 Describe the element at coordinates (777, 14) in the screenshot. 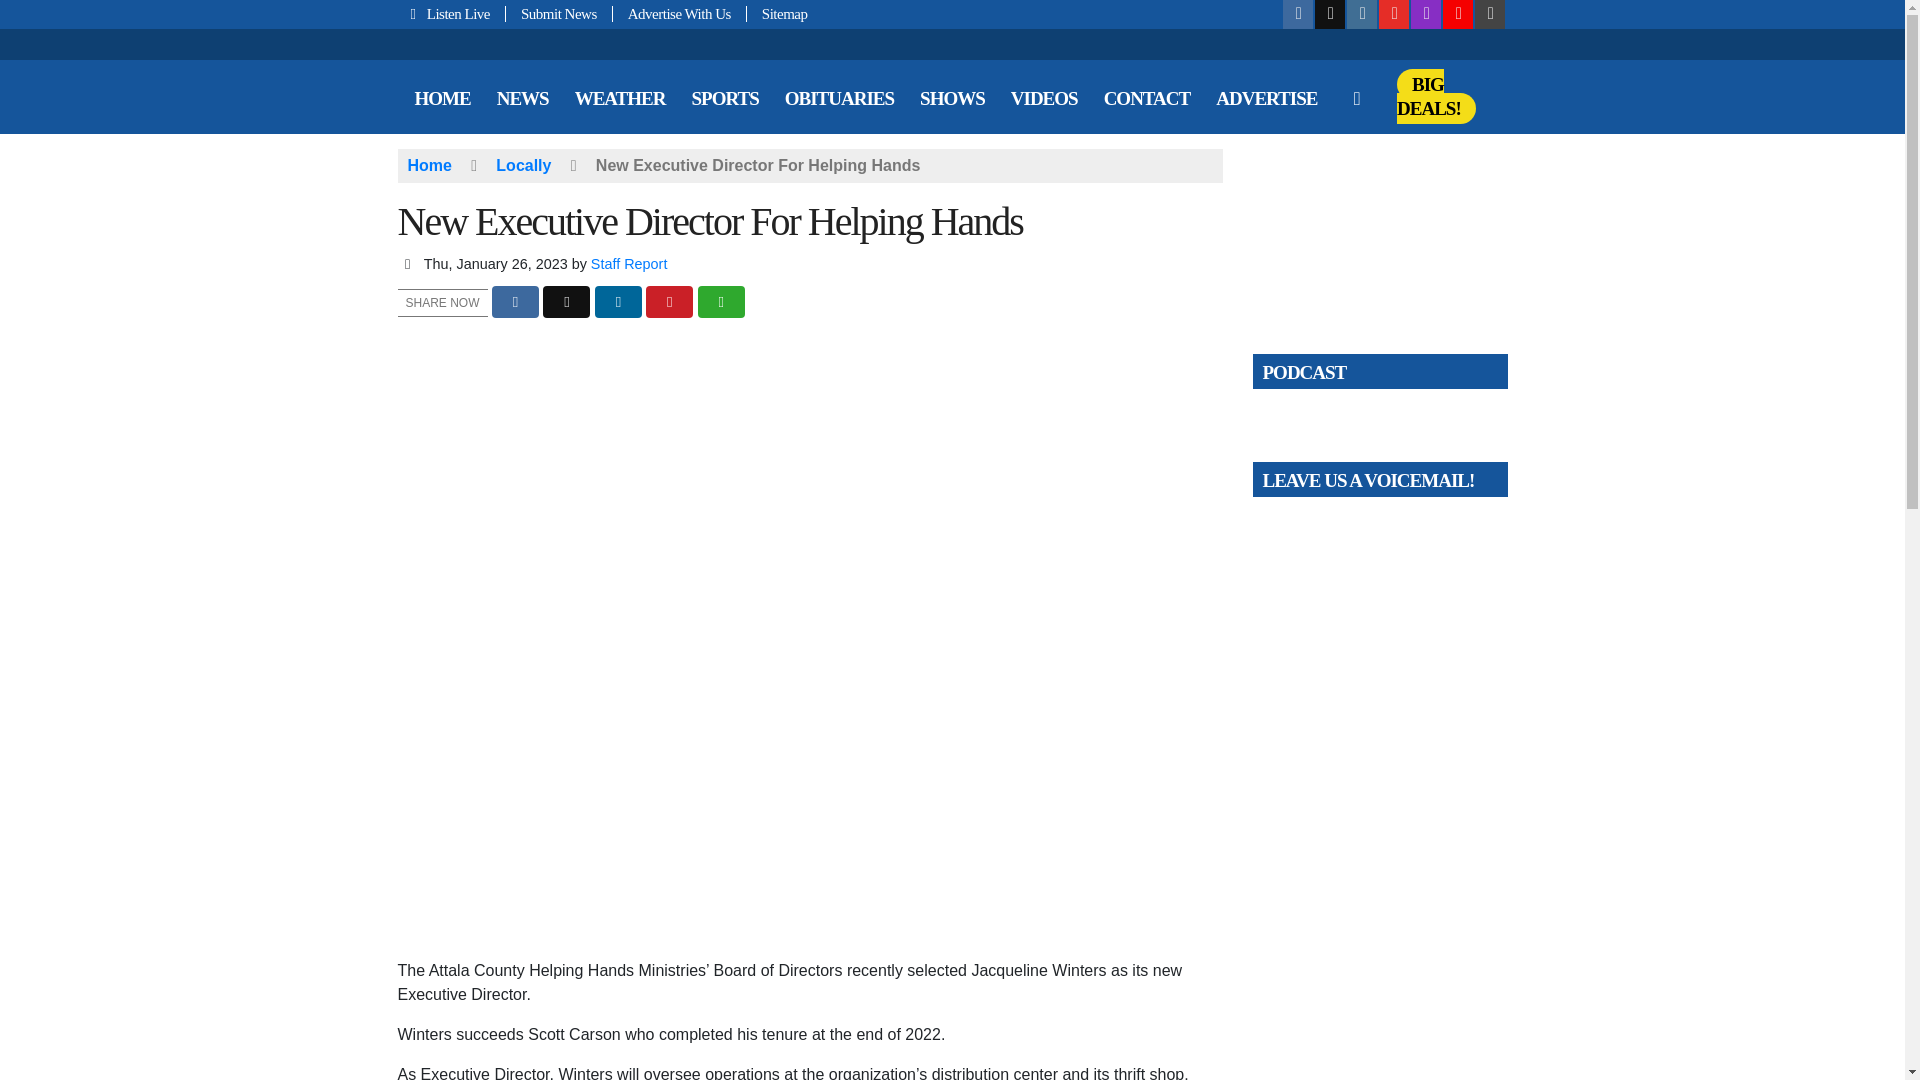

I see `Sitemap` at that location.